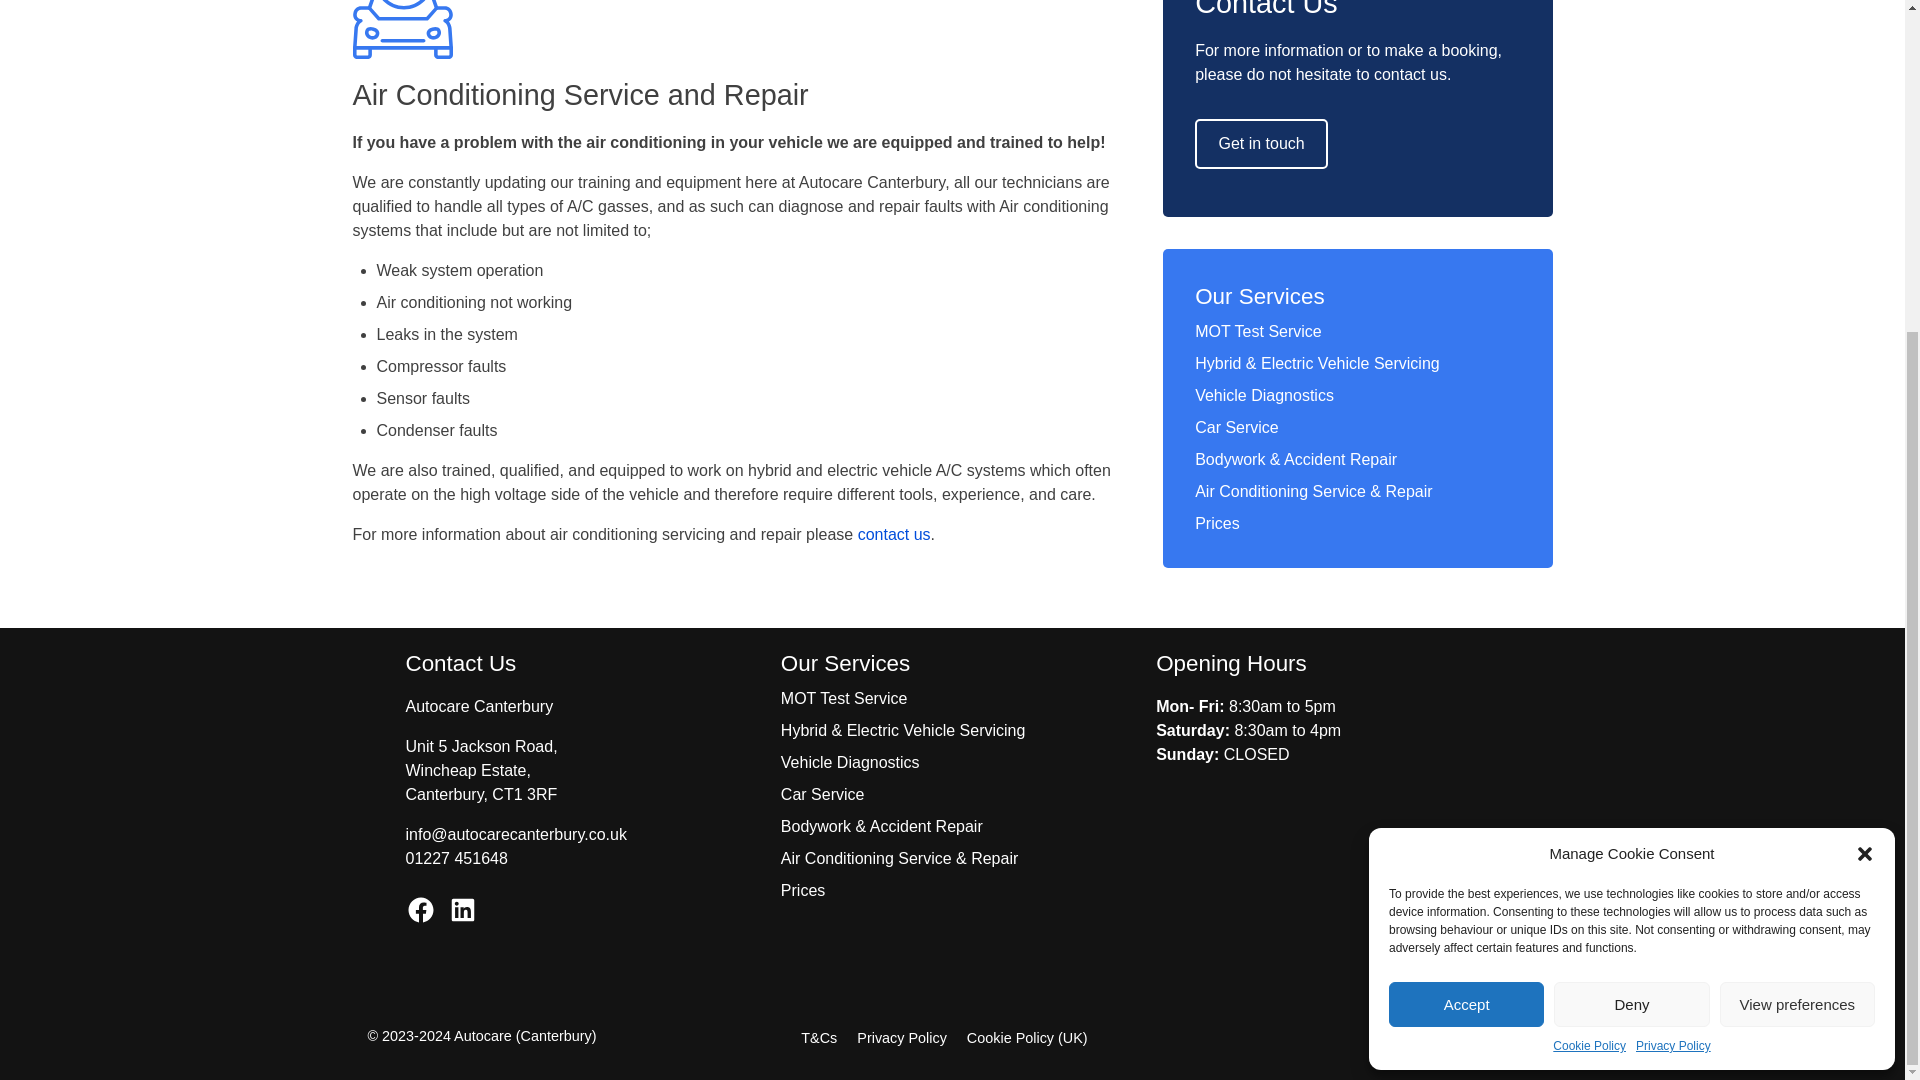  I want to click on Privacy Policy, so click(1672, 578).